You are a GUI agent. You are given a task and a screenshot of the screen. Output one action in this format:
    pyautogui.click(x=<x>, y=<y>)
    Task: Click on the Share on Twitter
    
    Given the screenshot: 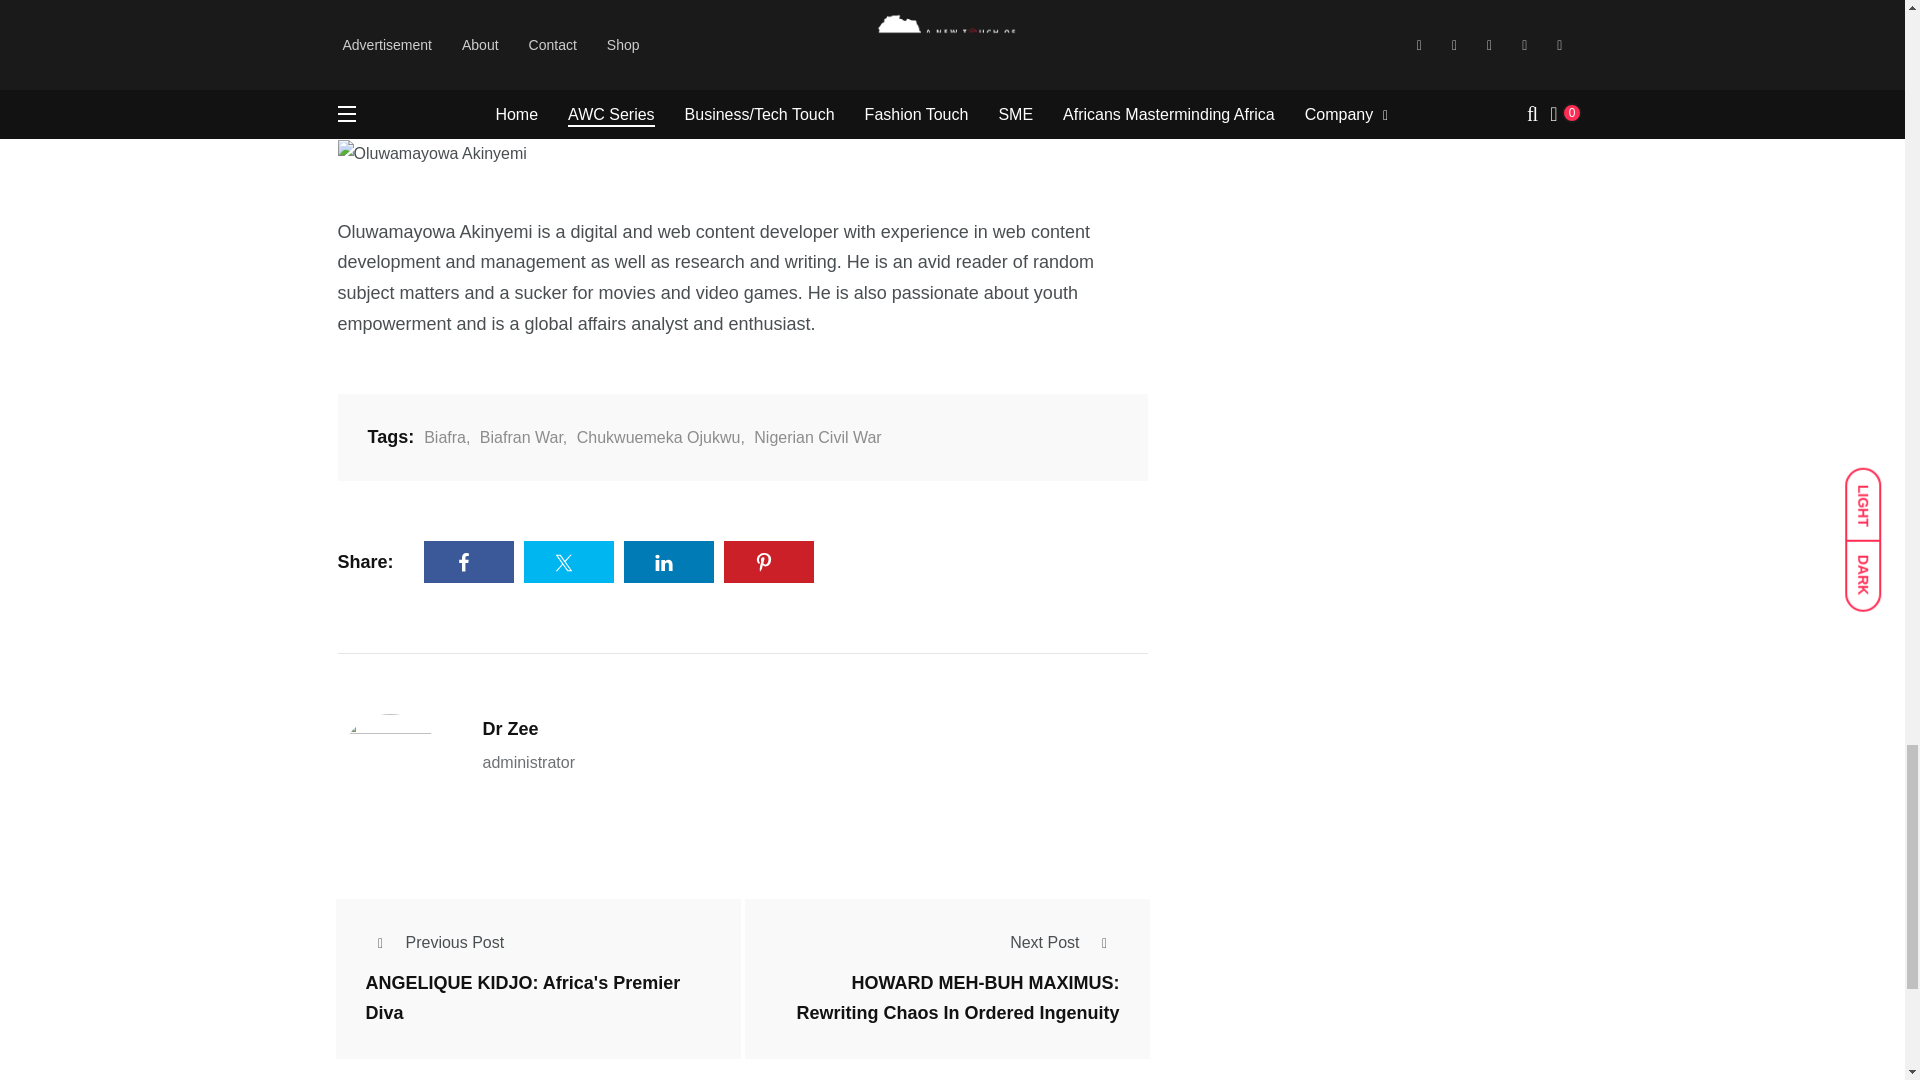 What is the action you would take?
    pyautogui.click(x=569, y=562)
    